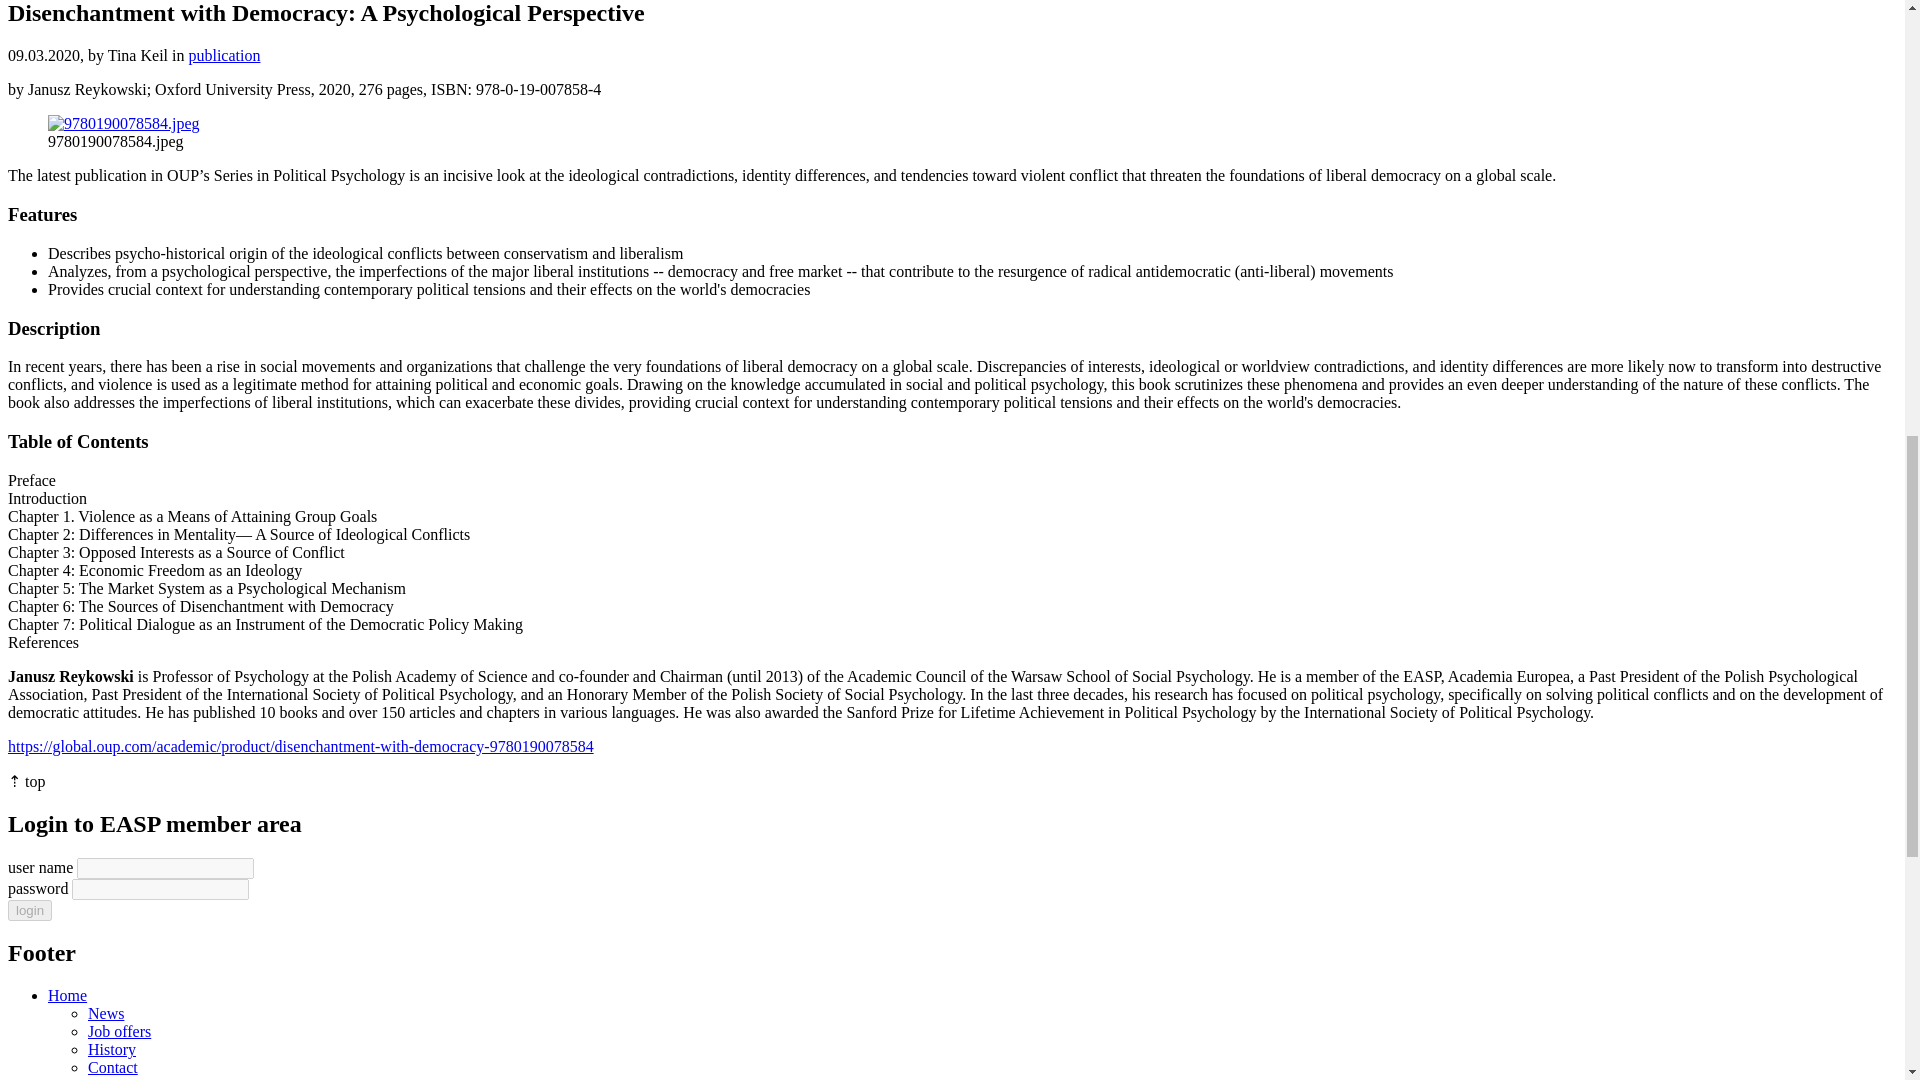 This screenshot has height=1080, width=1920. What do you see at coordinates (26, 781) in the screenshot?
I see `to the top` at bounding box center [26, 781].